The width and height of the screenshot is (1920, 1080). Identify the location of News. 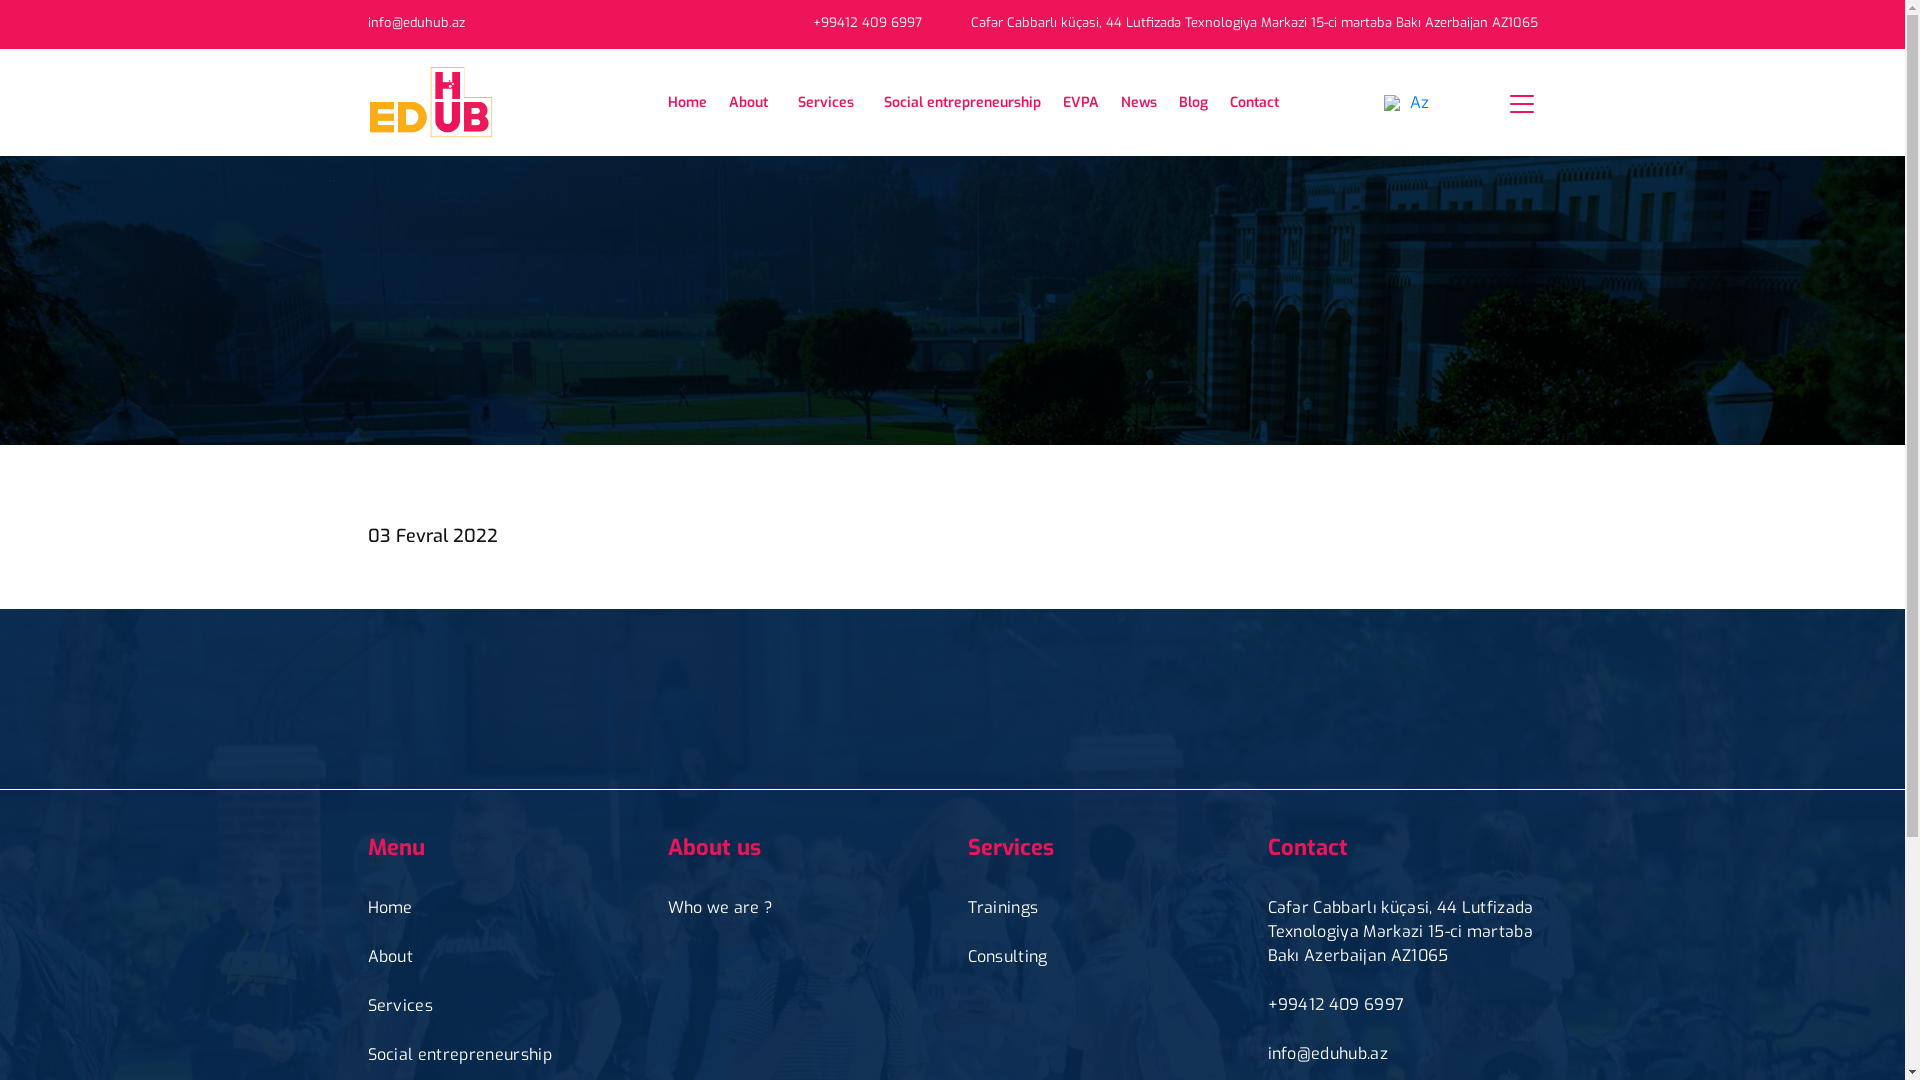
(1138, 102).